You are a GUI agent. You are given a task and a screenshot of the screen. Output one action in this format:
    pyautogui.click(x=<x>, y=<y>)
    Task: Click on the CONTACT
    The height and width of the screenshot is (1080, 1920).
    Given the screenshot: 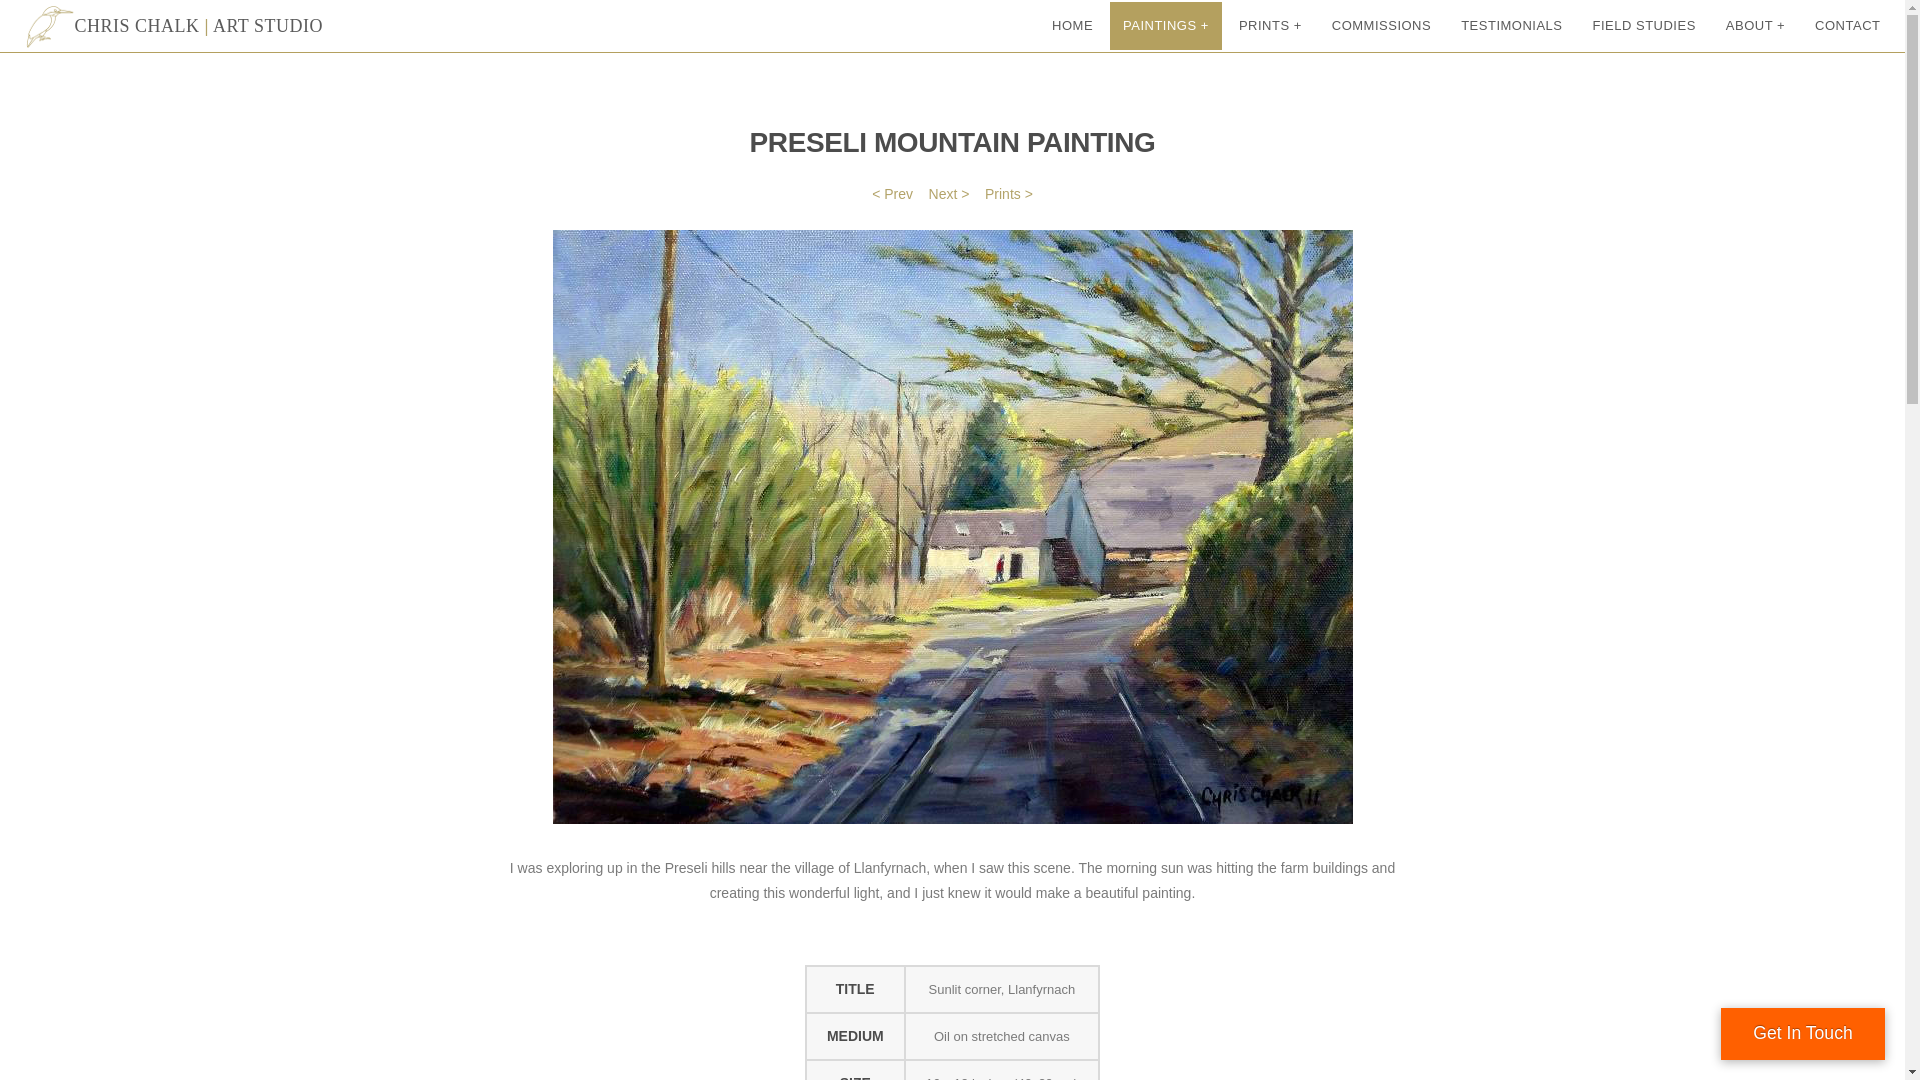 What is the action you would take?
    pyautogui.click(x=1848, y=26)
    